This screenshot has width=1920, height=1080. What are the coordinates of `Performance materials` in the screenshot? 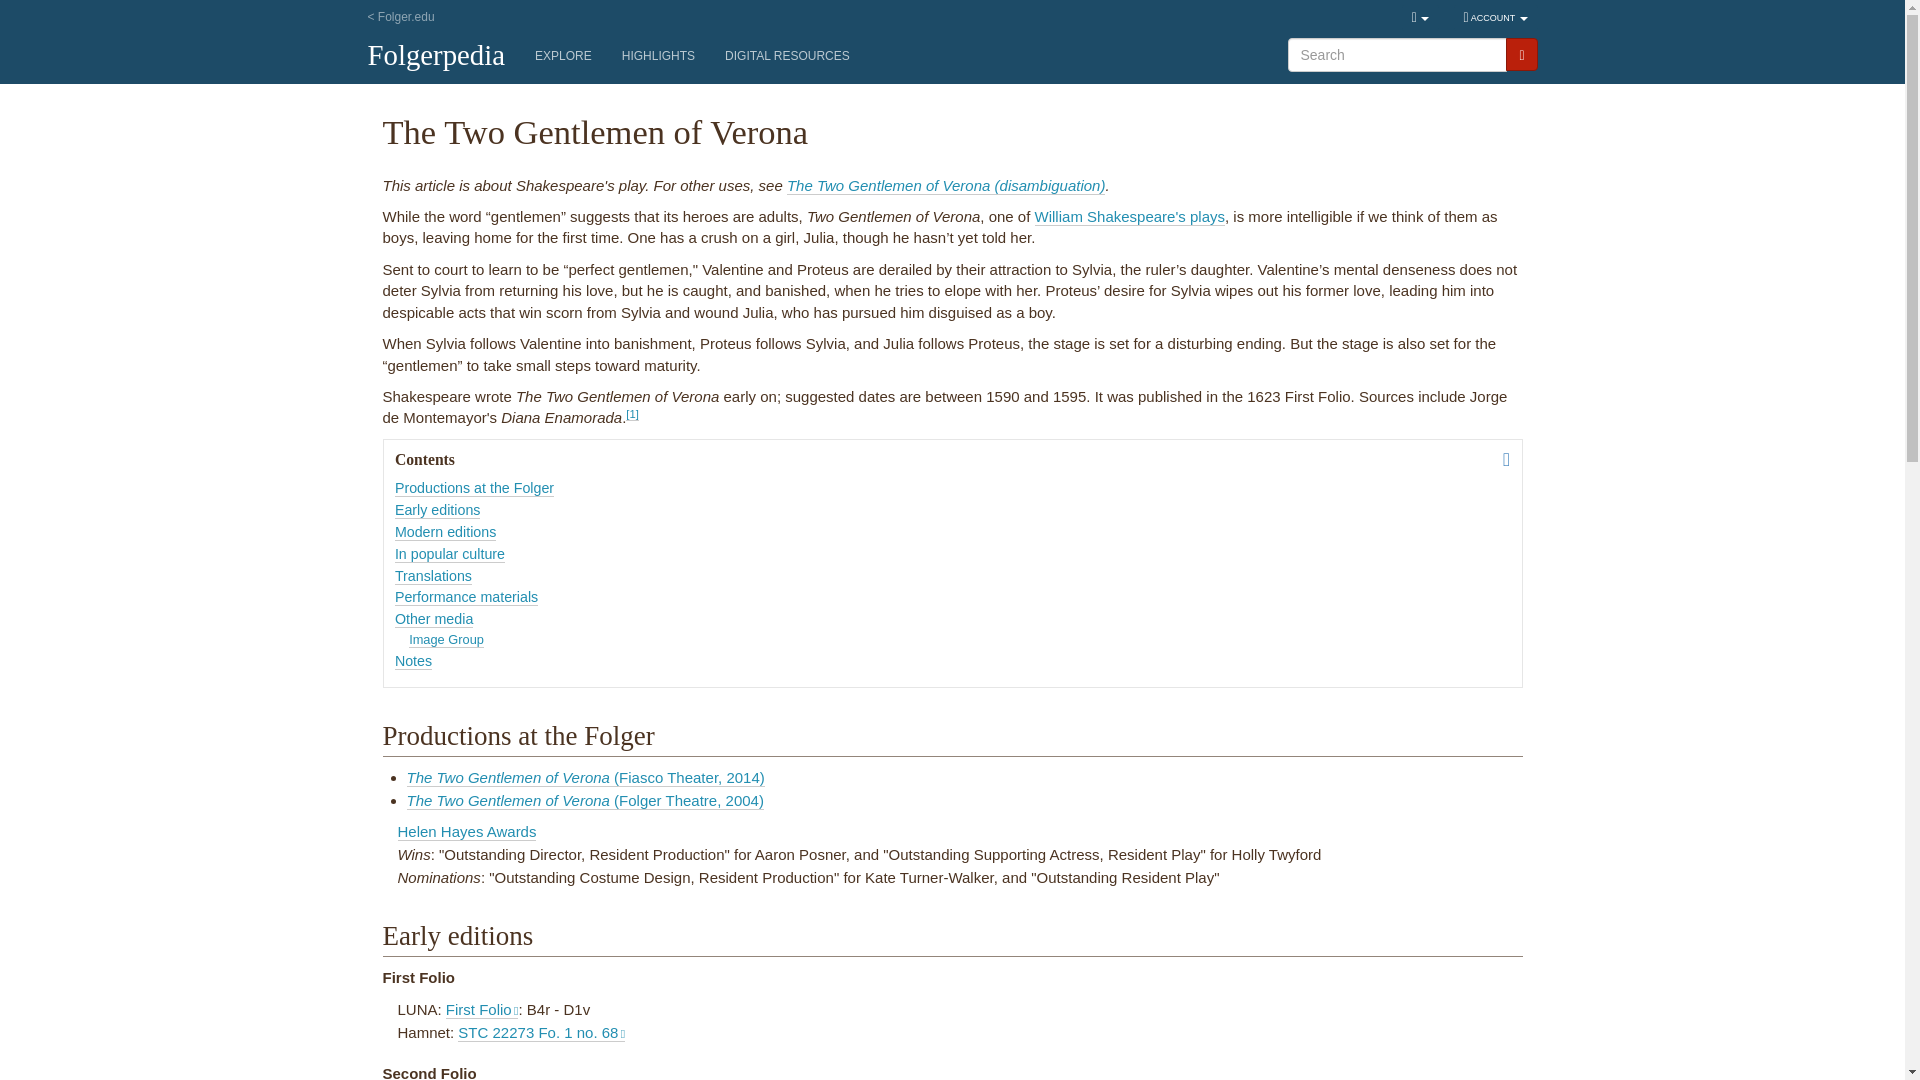 It's located at (466, 596).